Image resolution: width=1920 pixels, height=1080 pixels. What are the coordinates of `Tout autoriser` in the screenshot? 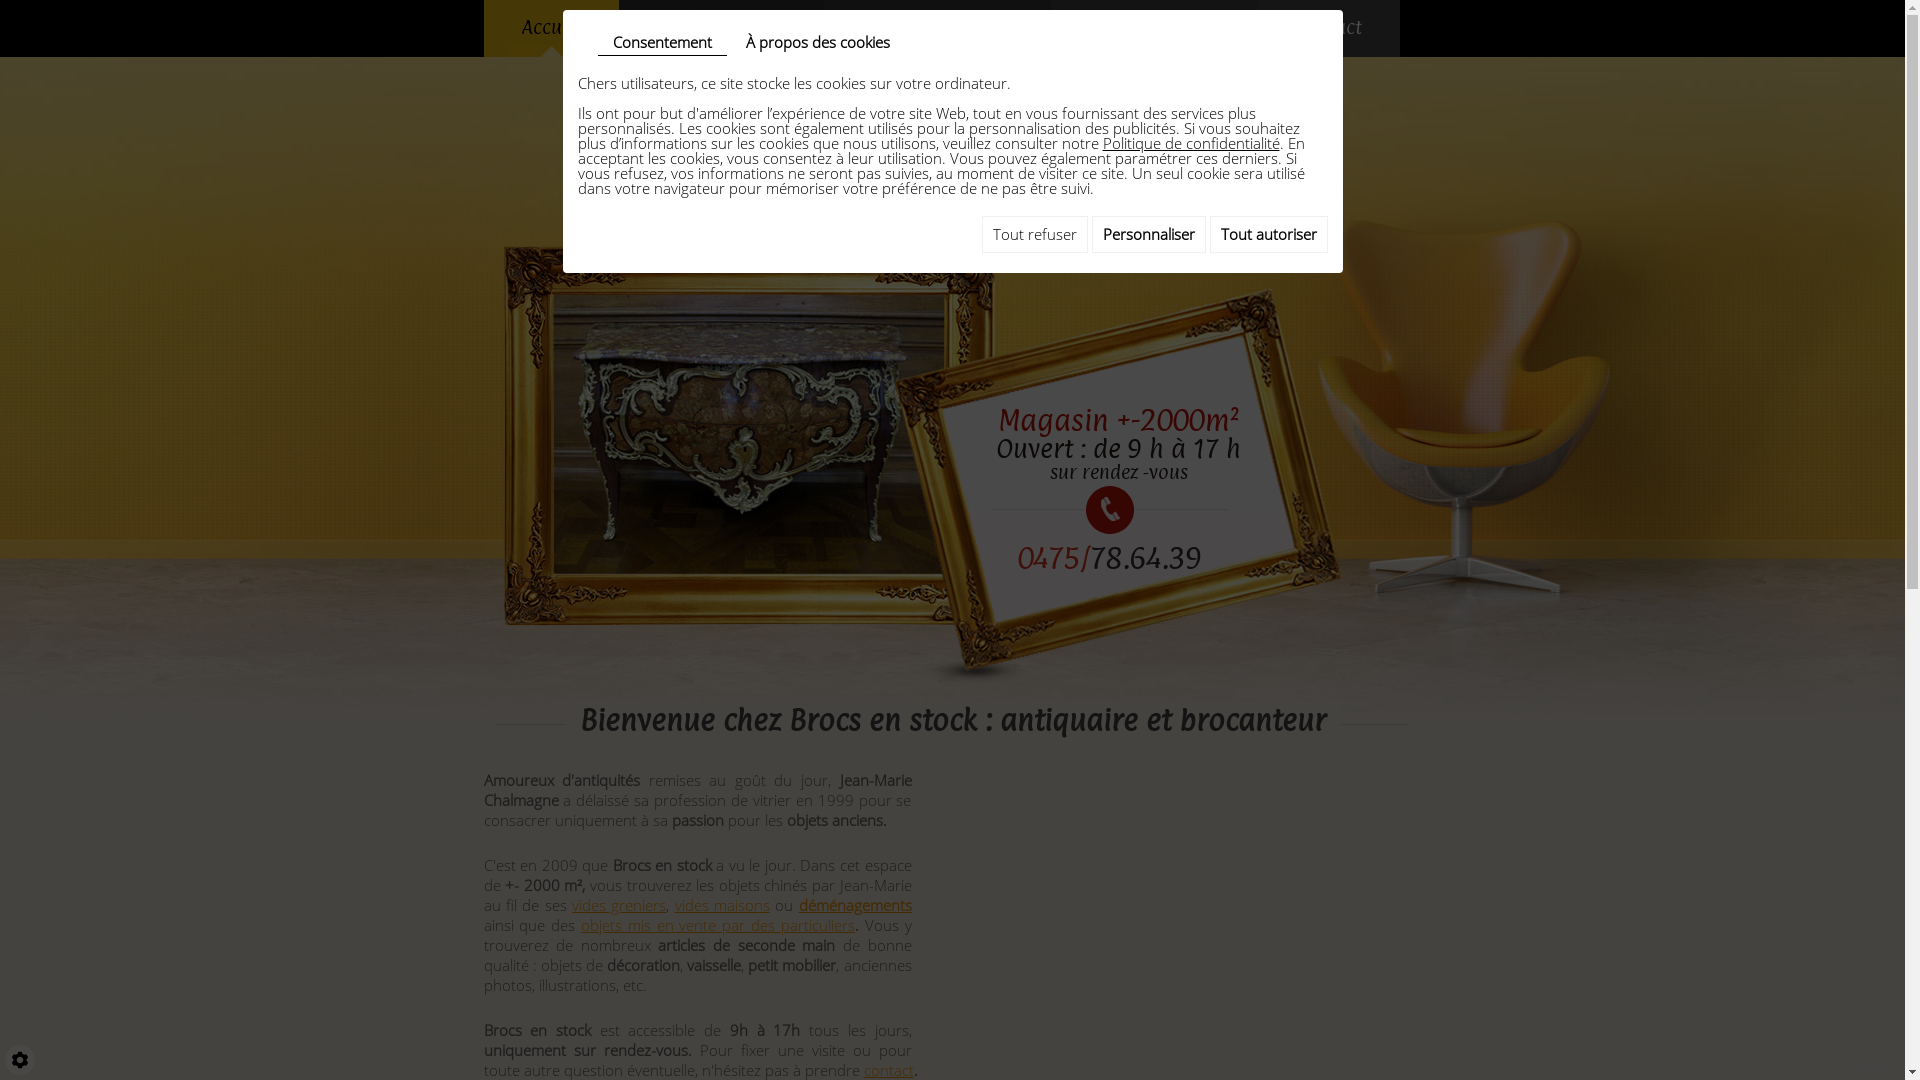 It's located at (1269, 234).